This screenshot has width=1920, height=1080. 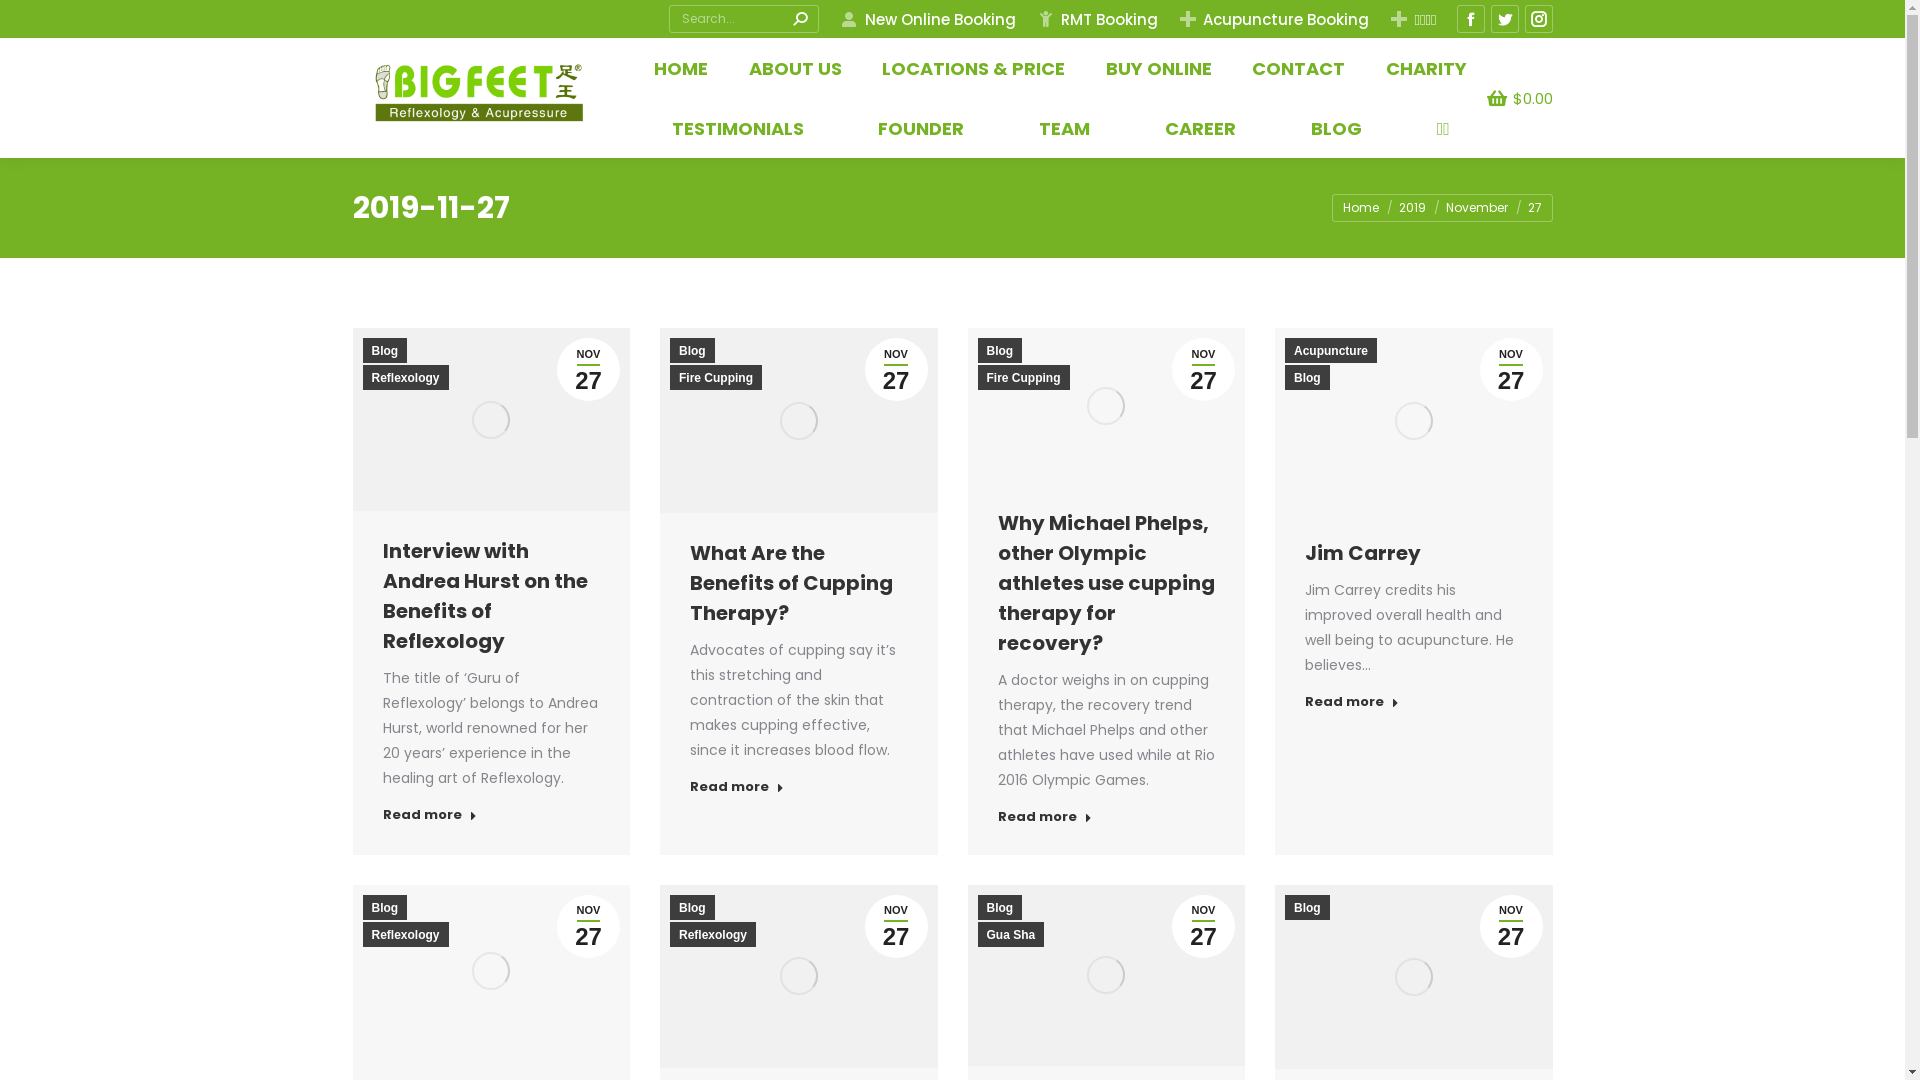 I want to click on CHARITY, so click(x=1426, y=68).